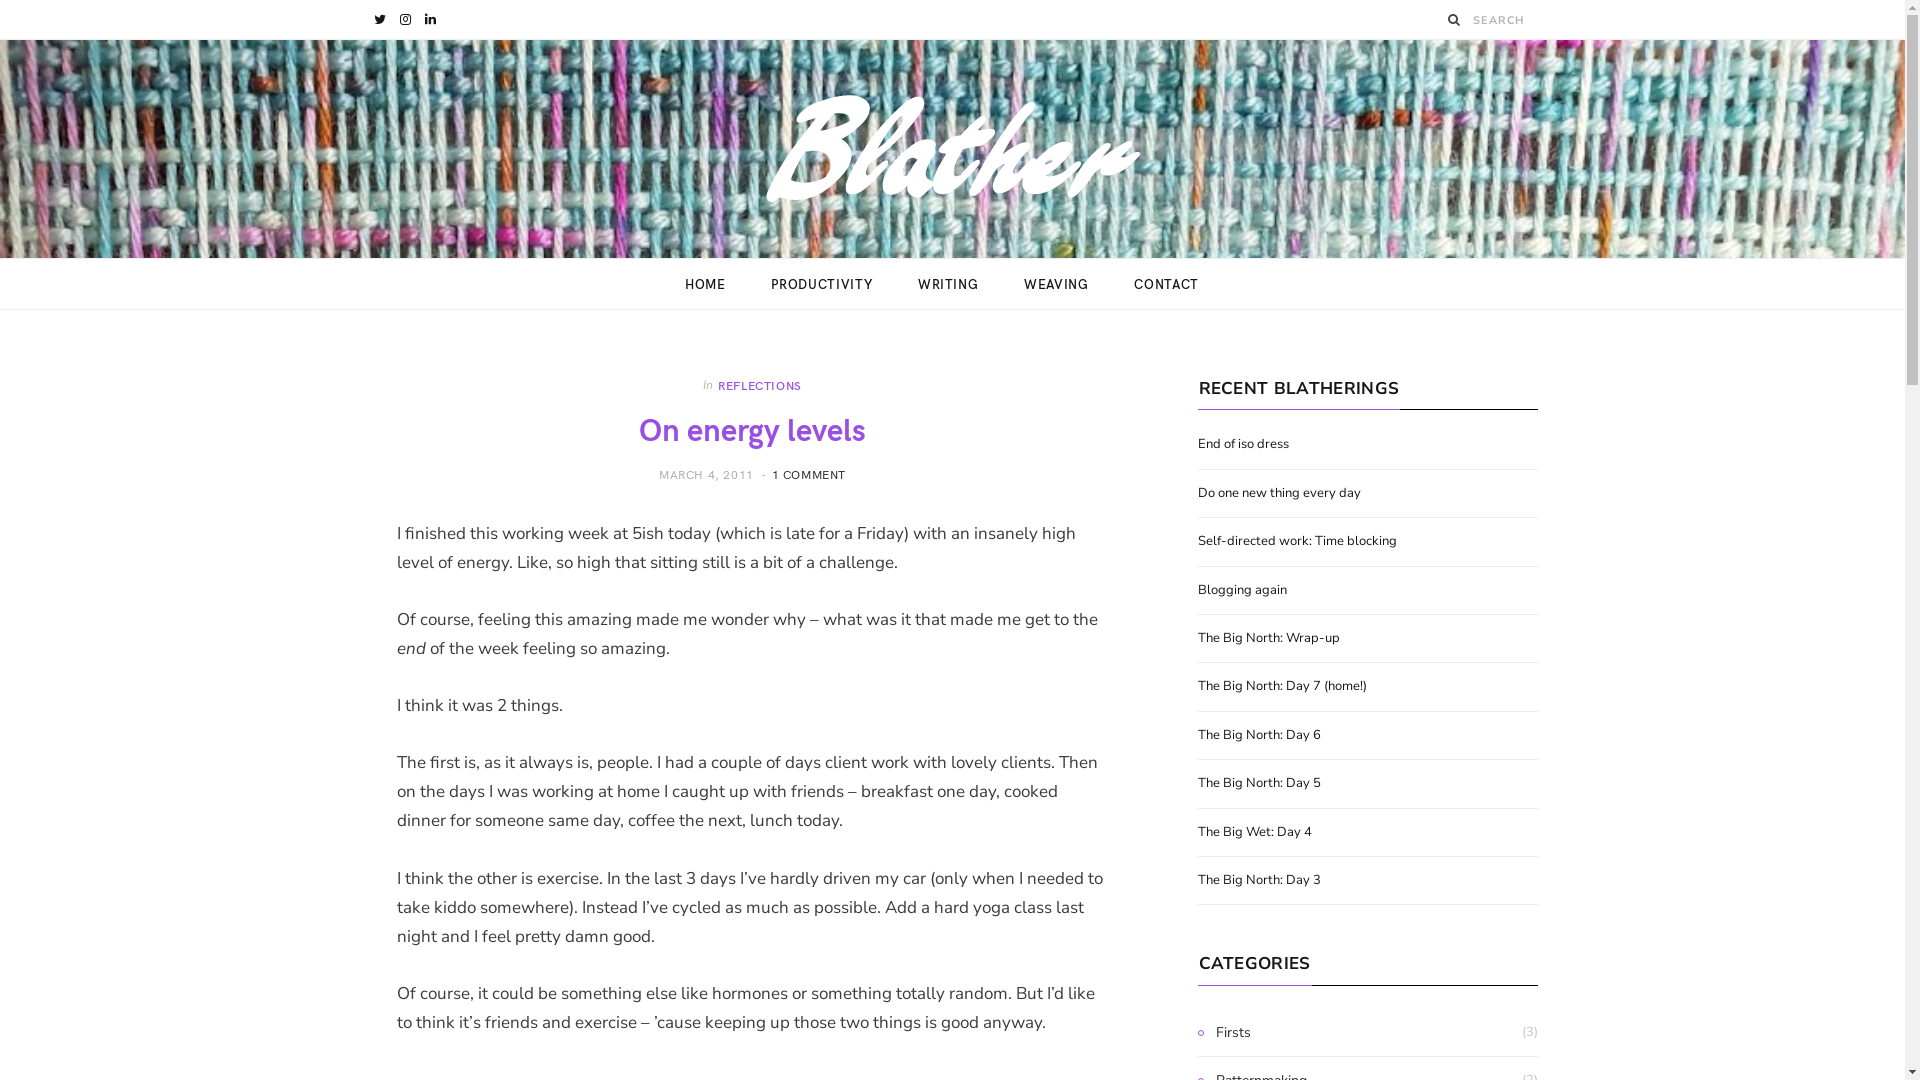 The height and width of the screenshot is (1080, 1920). I want to click on CONTACT, so click(1166, 284).